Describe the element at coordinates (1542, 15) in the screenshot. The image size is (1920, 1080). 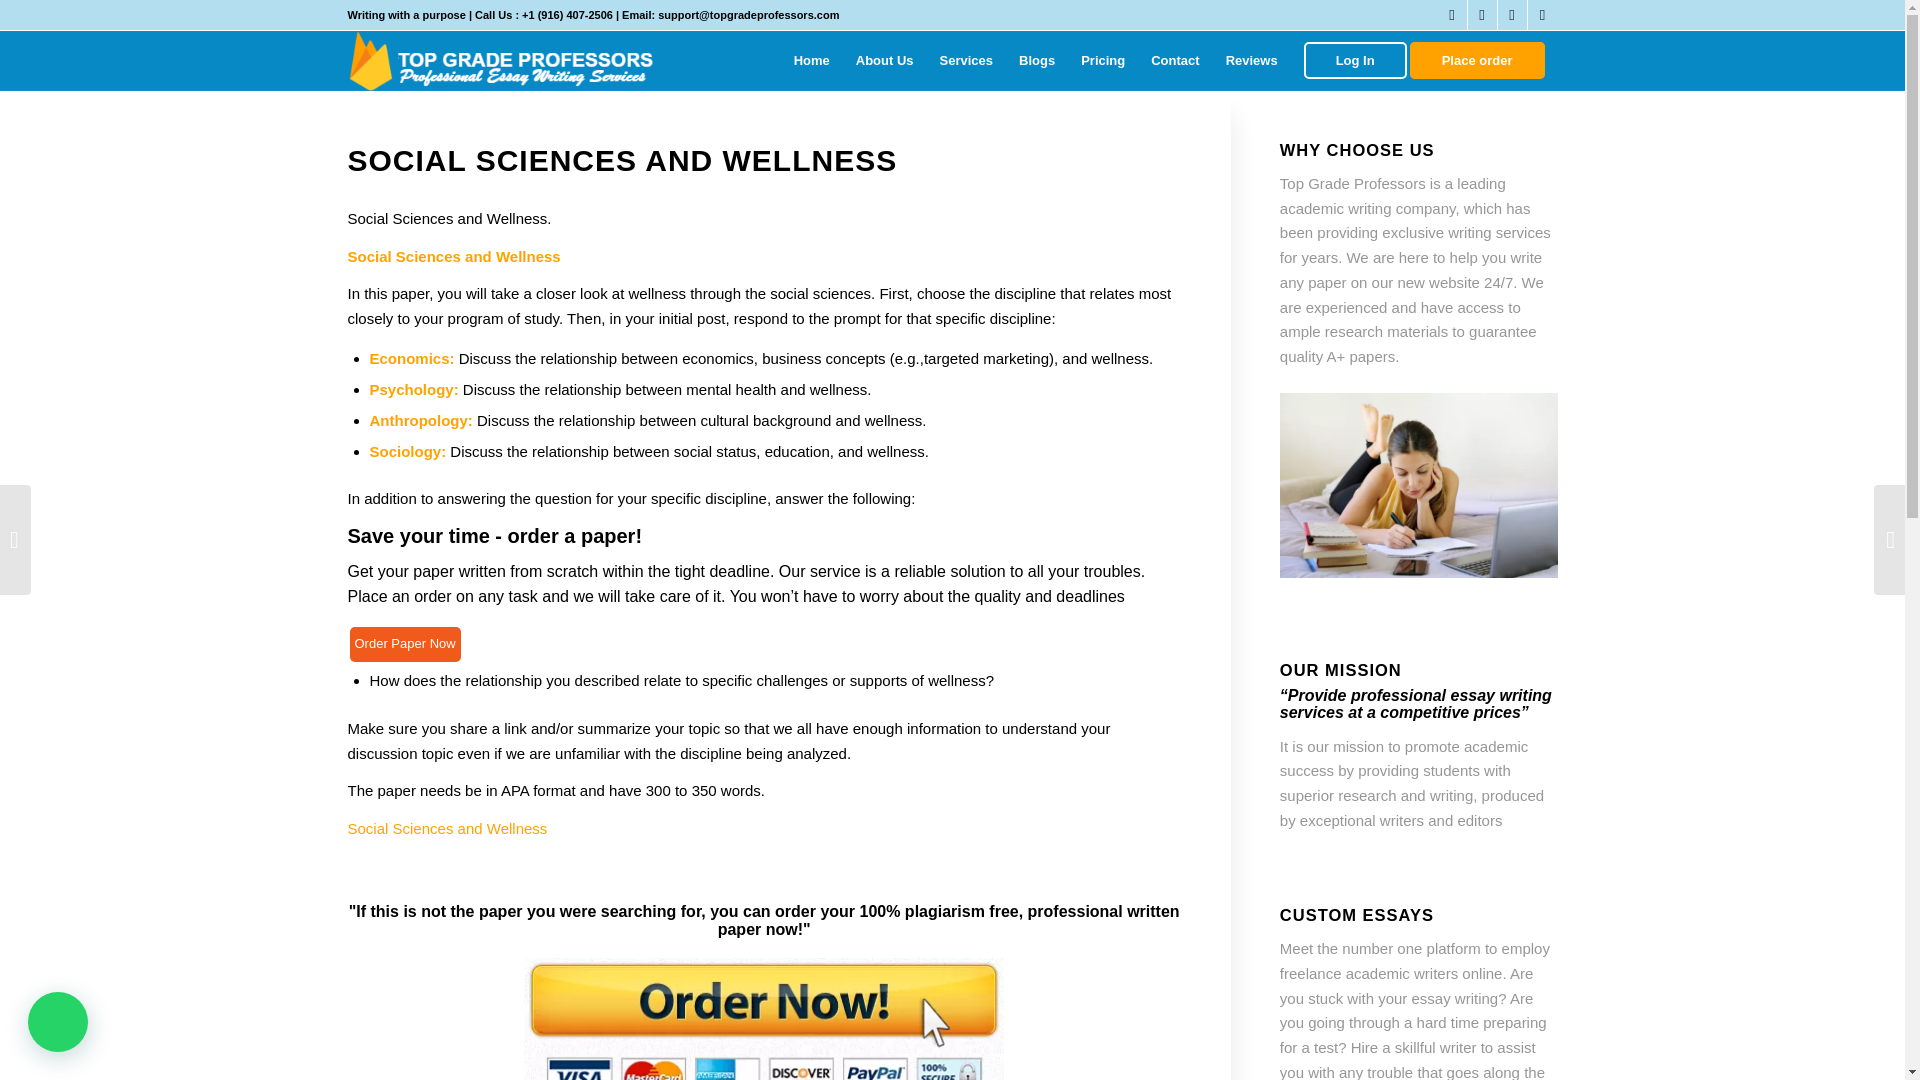
I see `WhatsApp` at that location.